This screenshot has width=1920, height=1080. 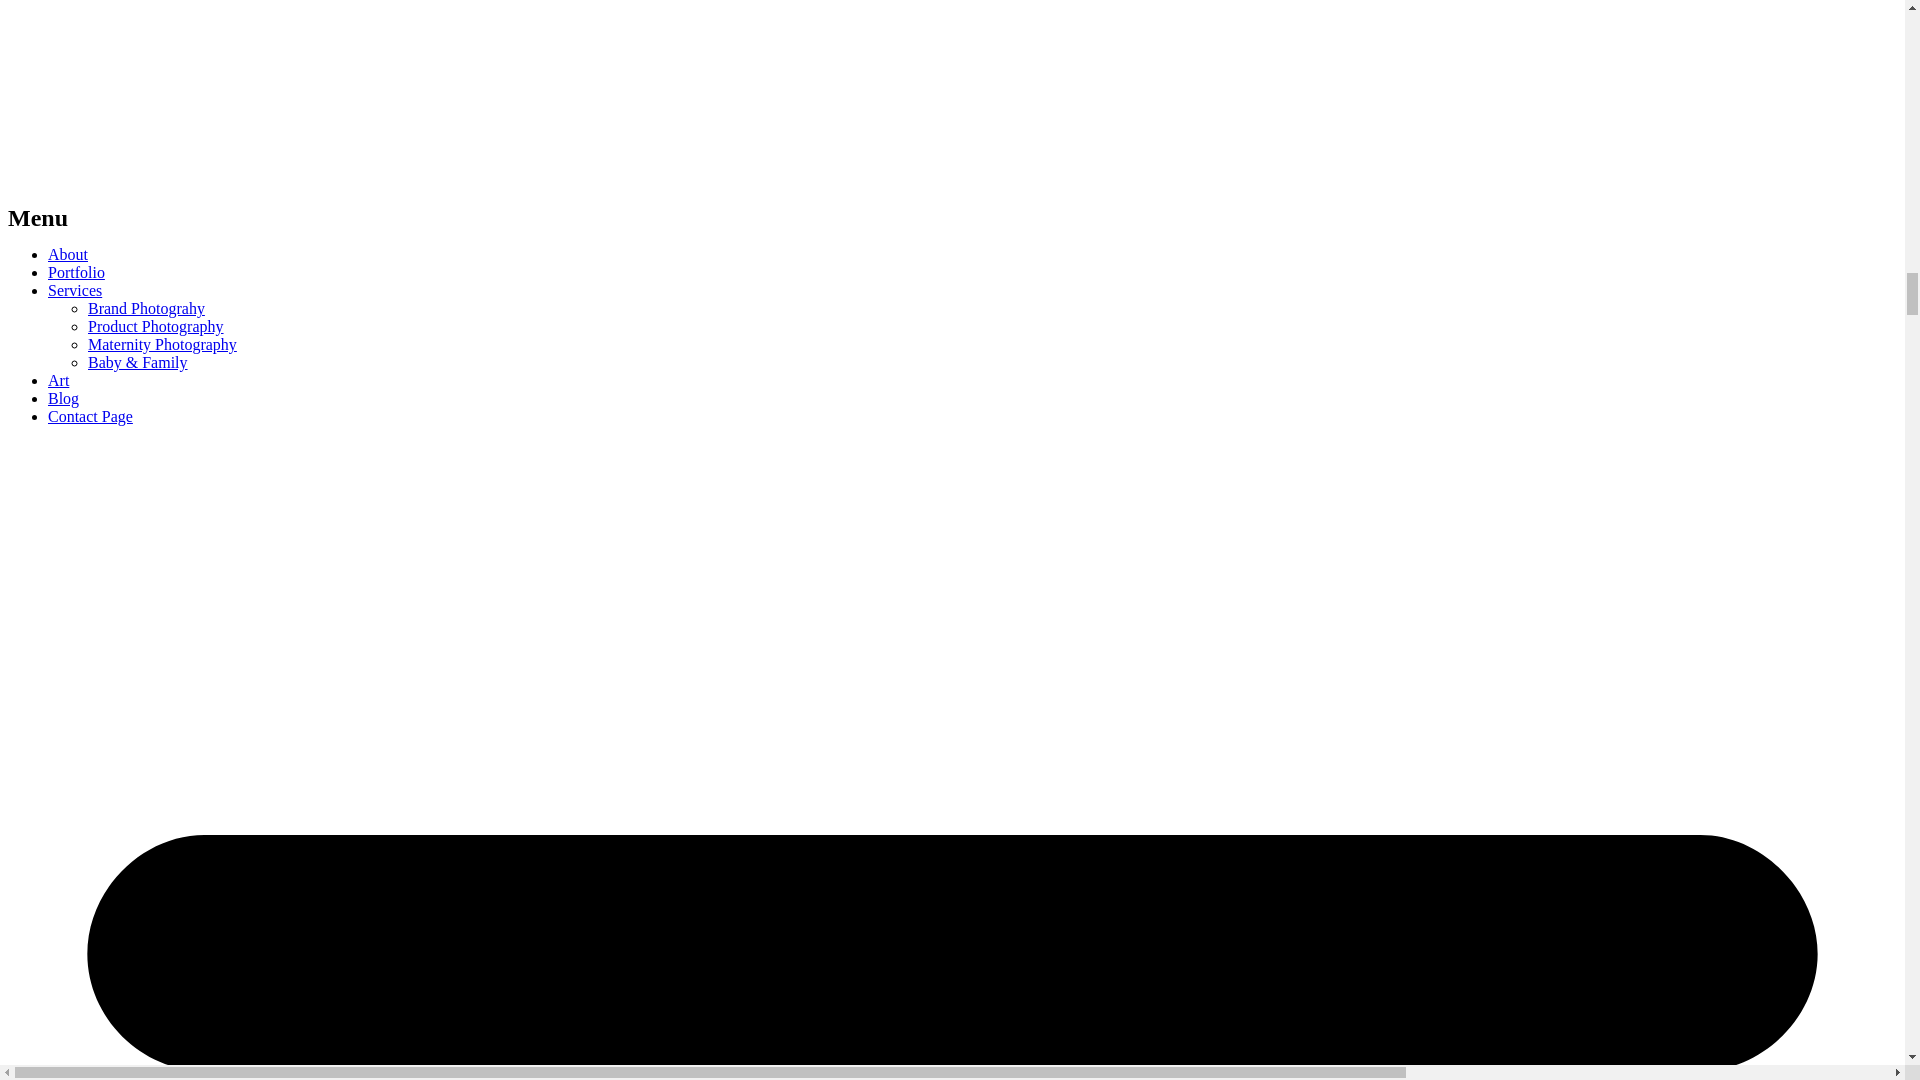 What do you see at coordinates (58, 380) in the screenshot?
I see `Art` at bounding box center [58, 380].